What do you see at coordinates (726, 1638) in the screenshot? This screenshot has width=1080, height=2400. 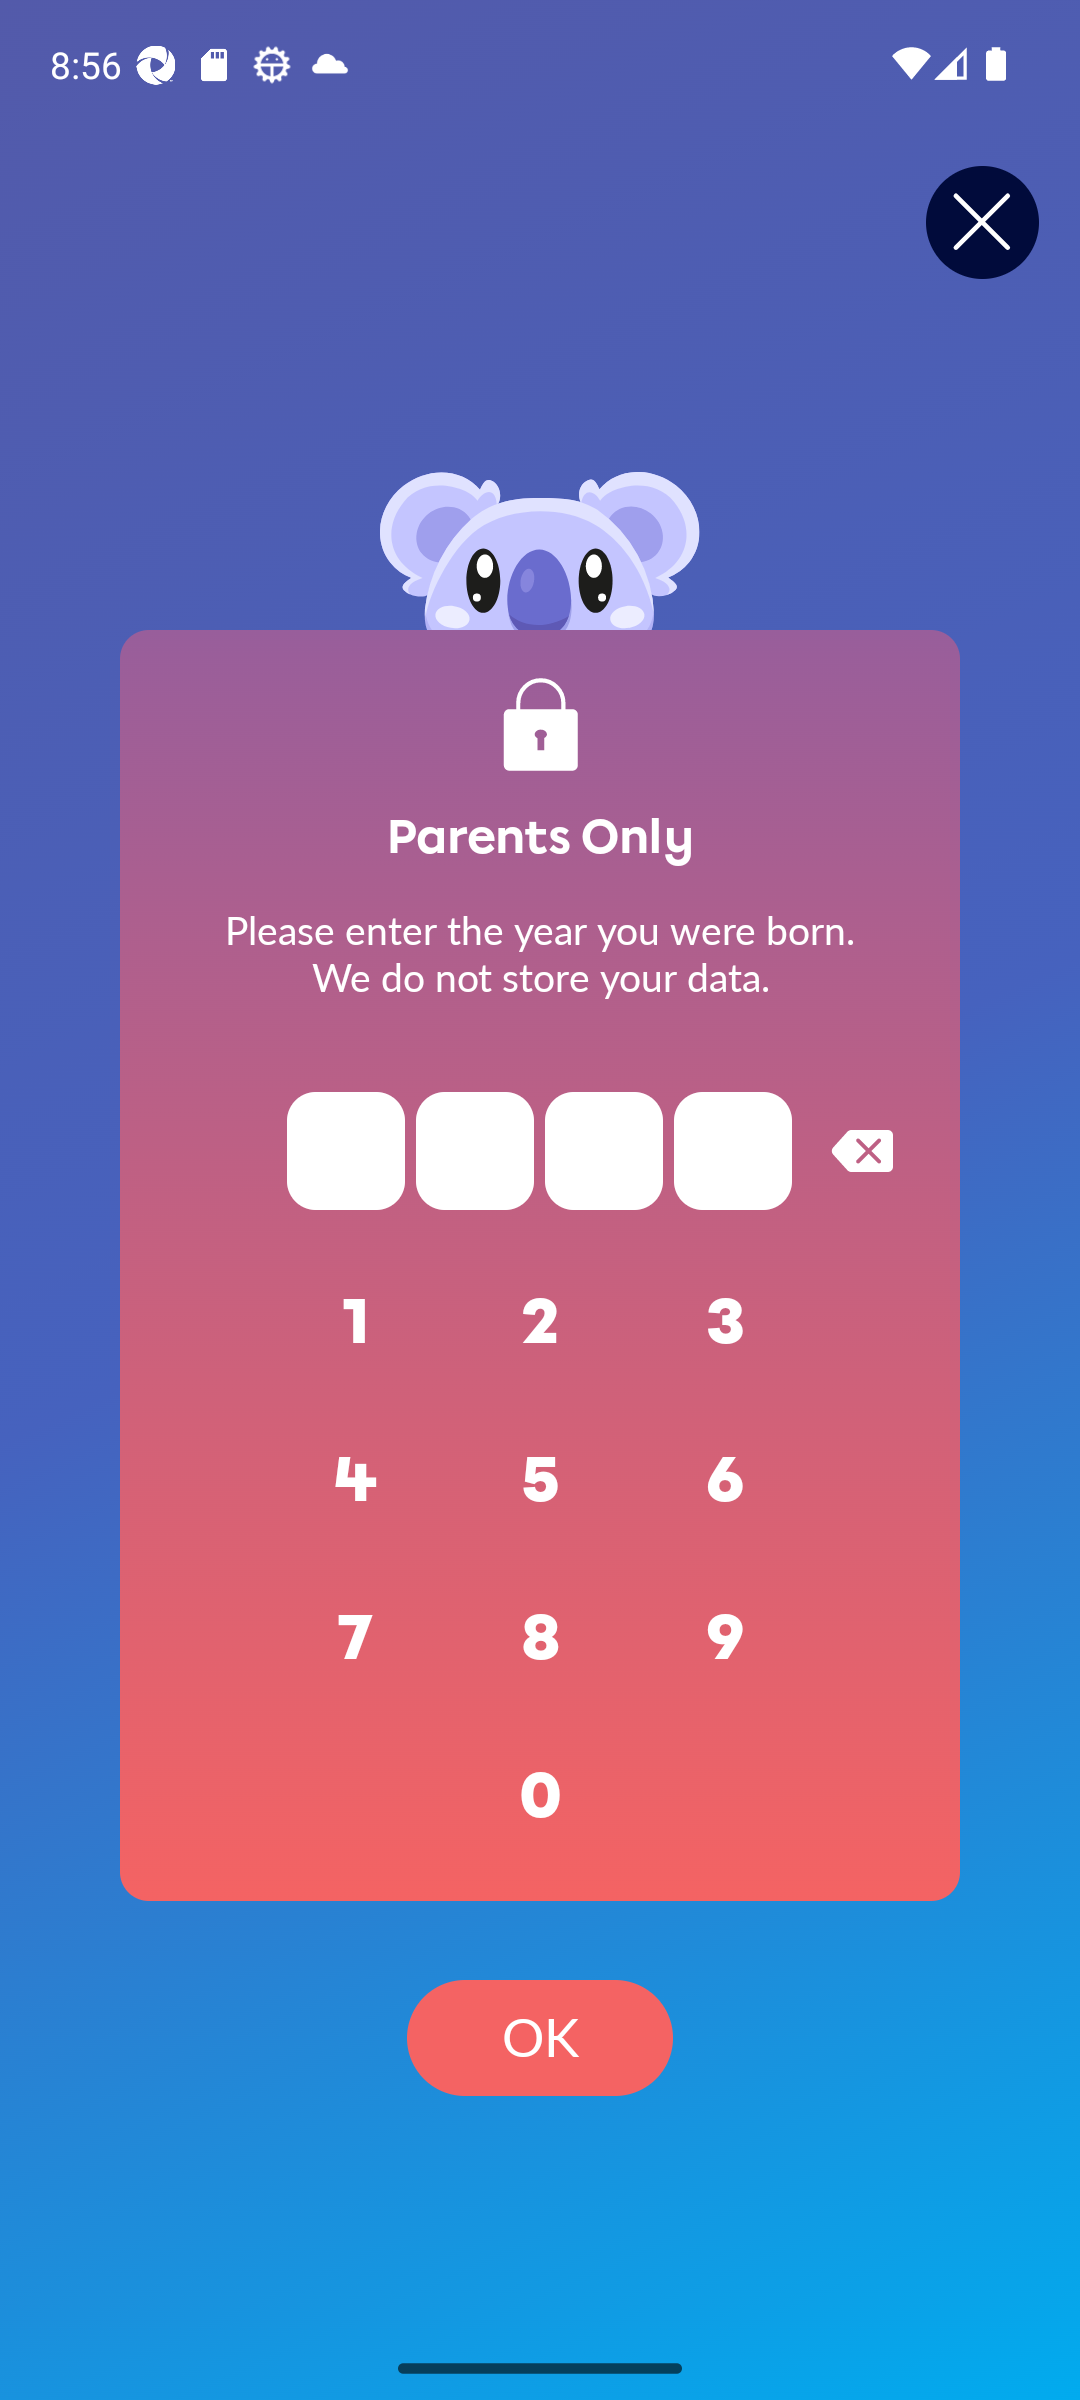 I see `9` at bounding box center [726, 1638].